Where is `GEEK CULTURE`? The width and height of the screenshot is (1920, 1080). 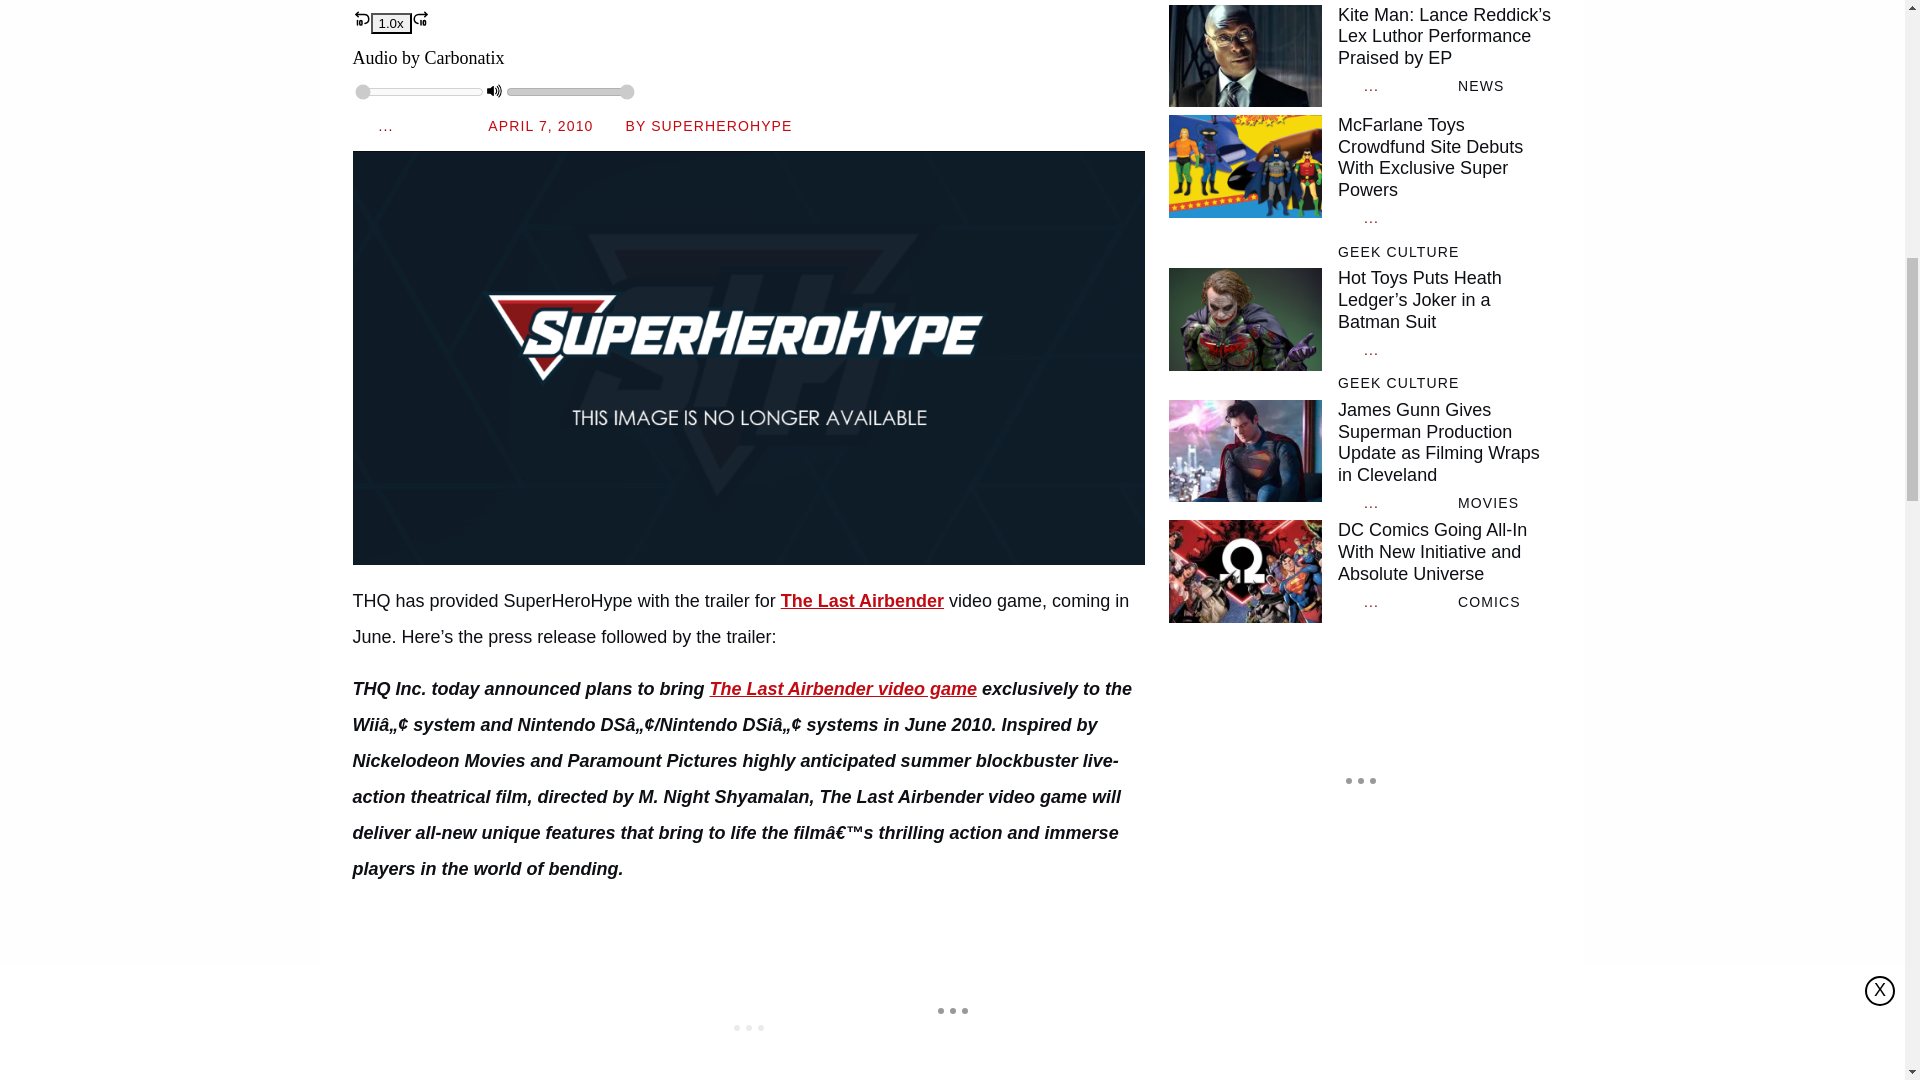 GEEK CULTURE is located at coordinates (1398, 252).